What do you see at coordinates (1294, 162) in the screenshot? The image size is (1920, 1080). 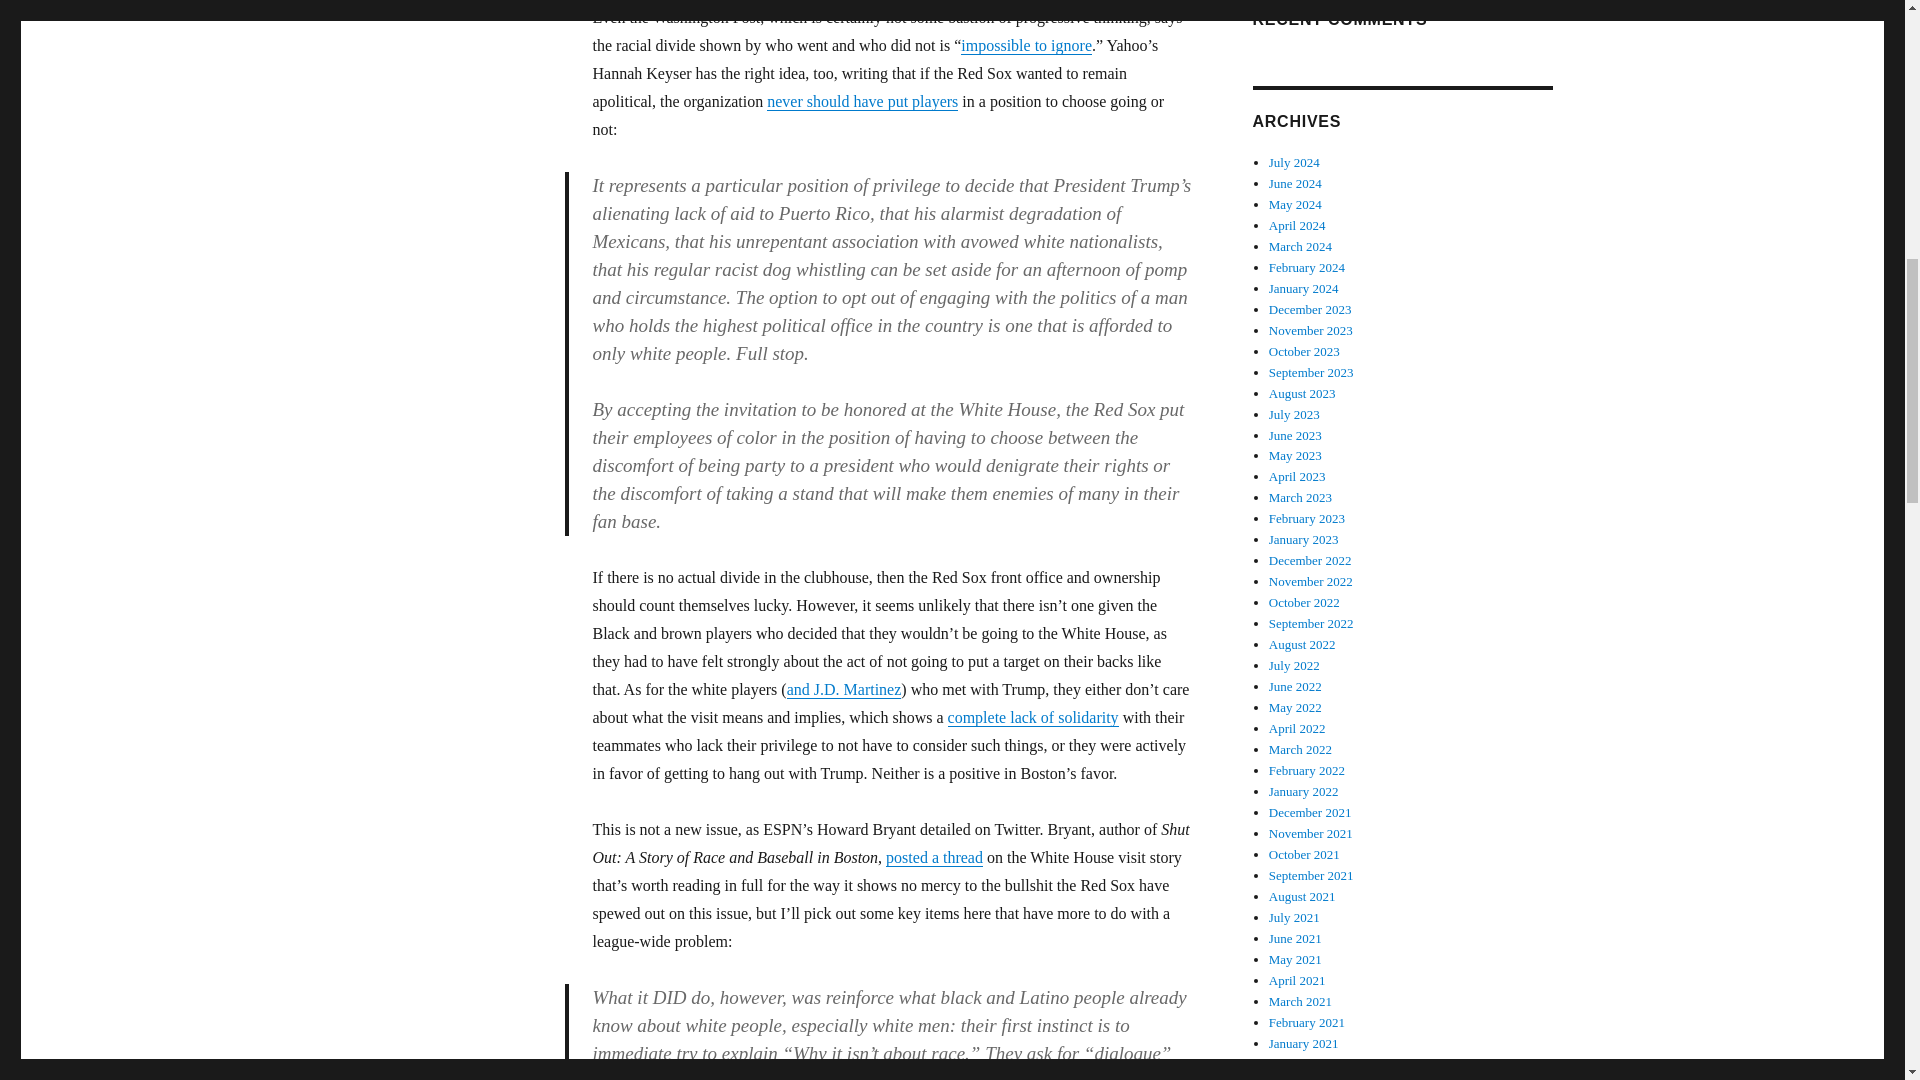 I see `July 2024` at bounding box center [1294, 162].